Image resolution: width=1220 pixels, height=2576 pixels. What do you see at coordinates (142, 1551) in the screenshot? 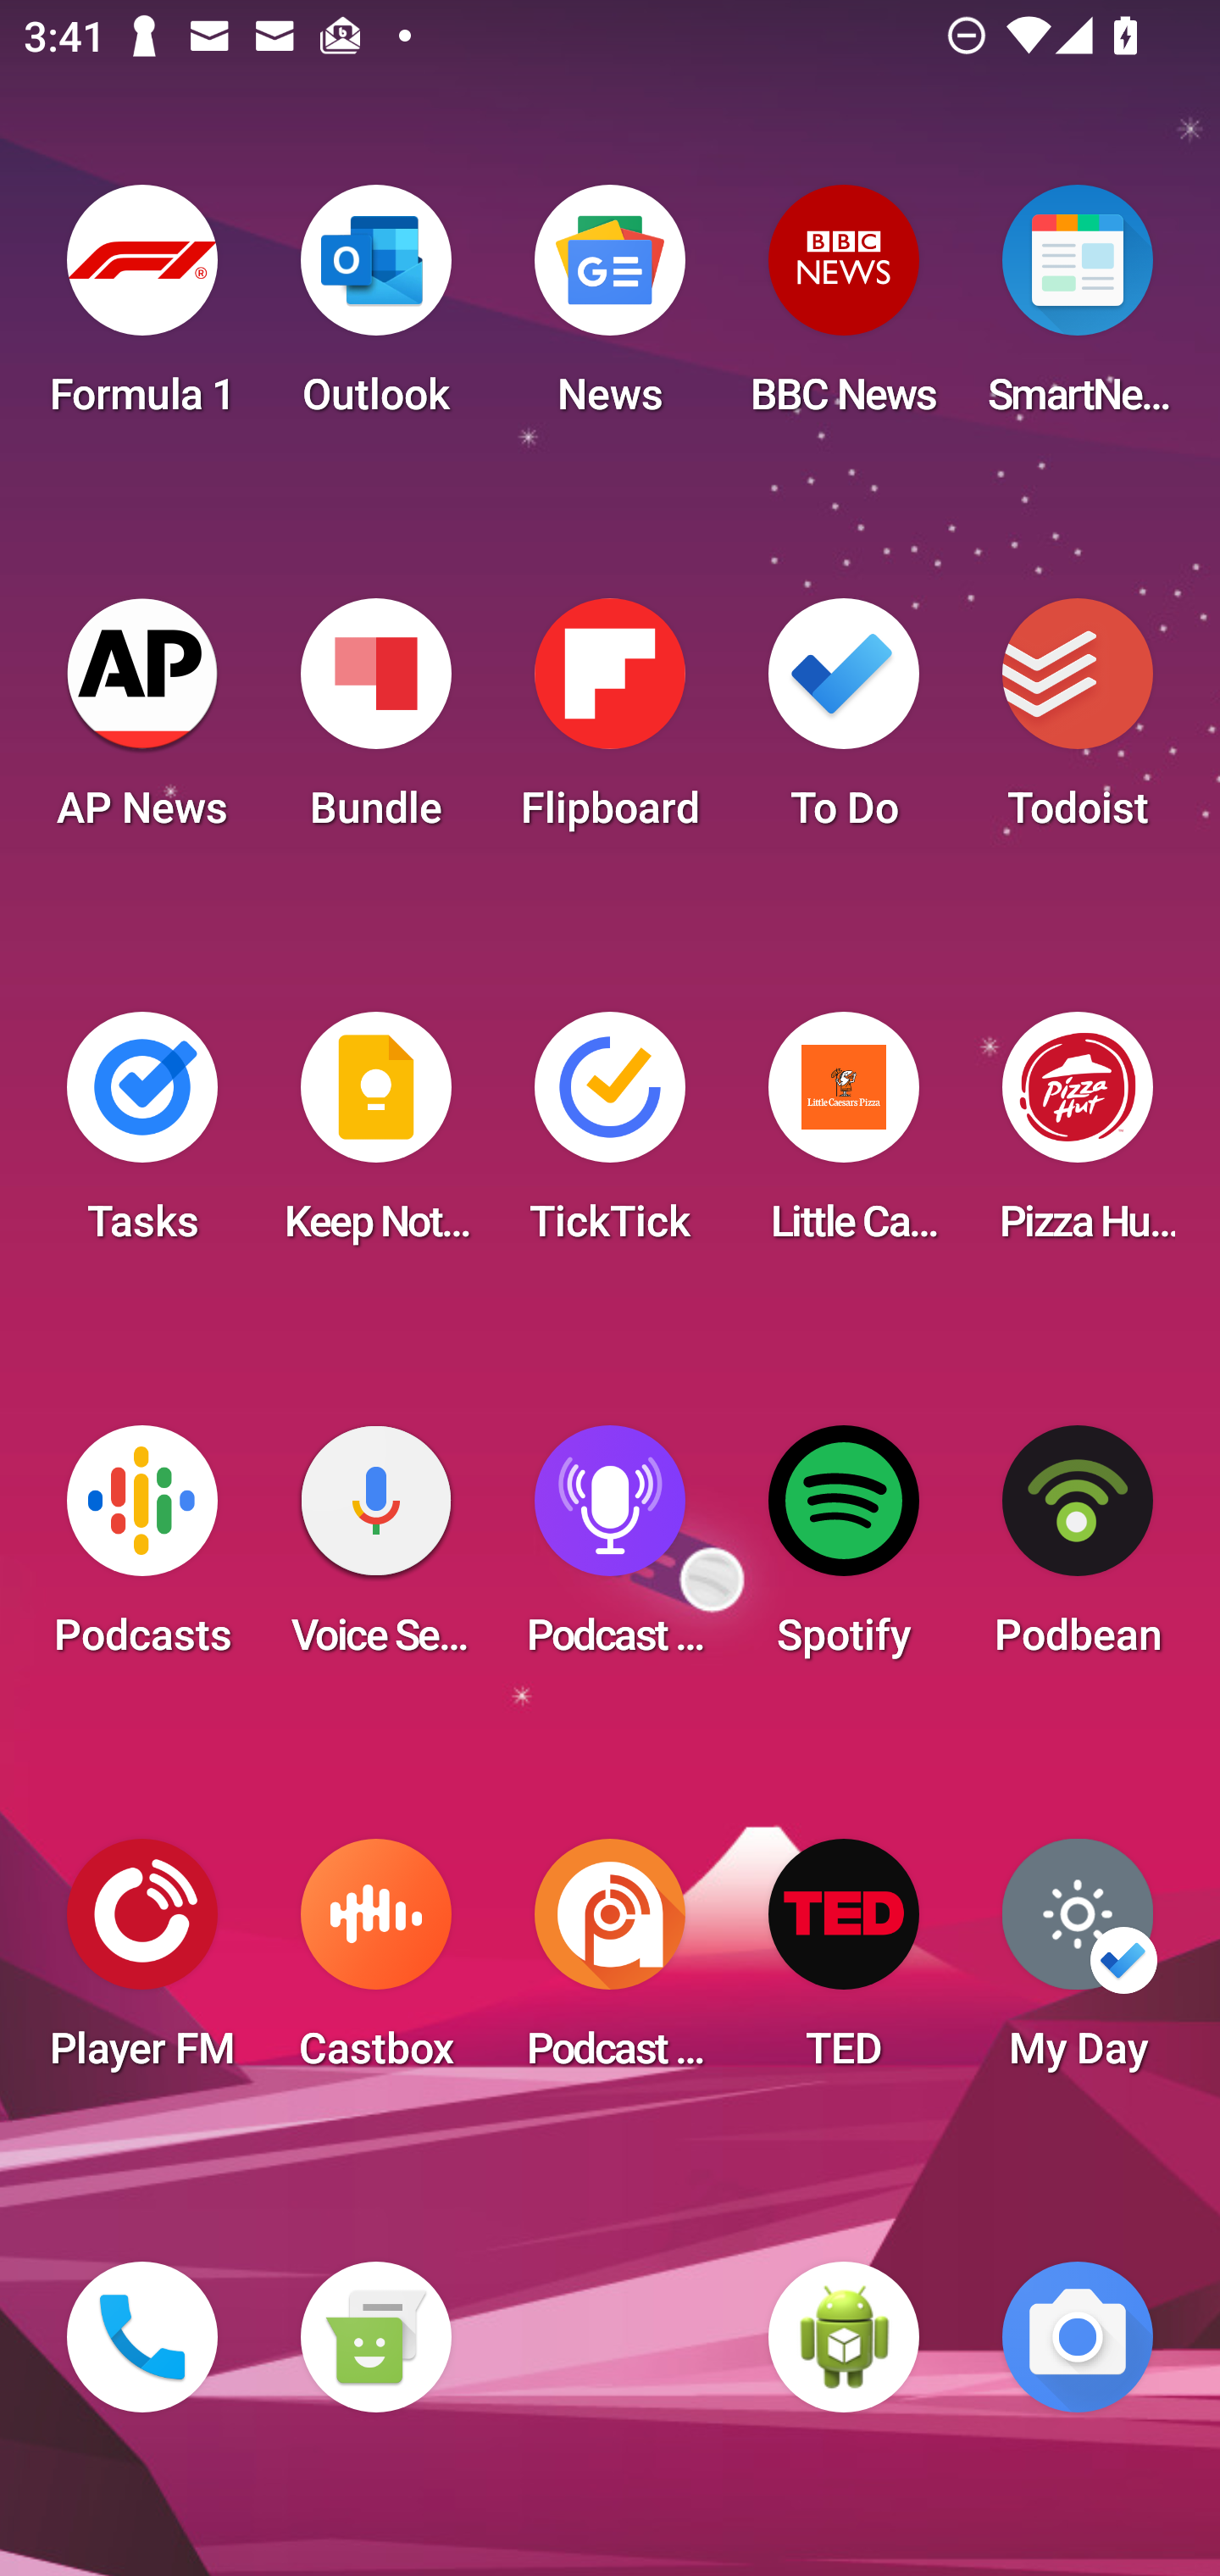
I see `Podcasts` at bounding box center [142, 1551].